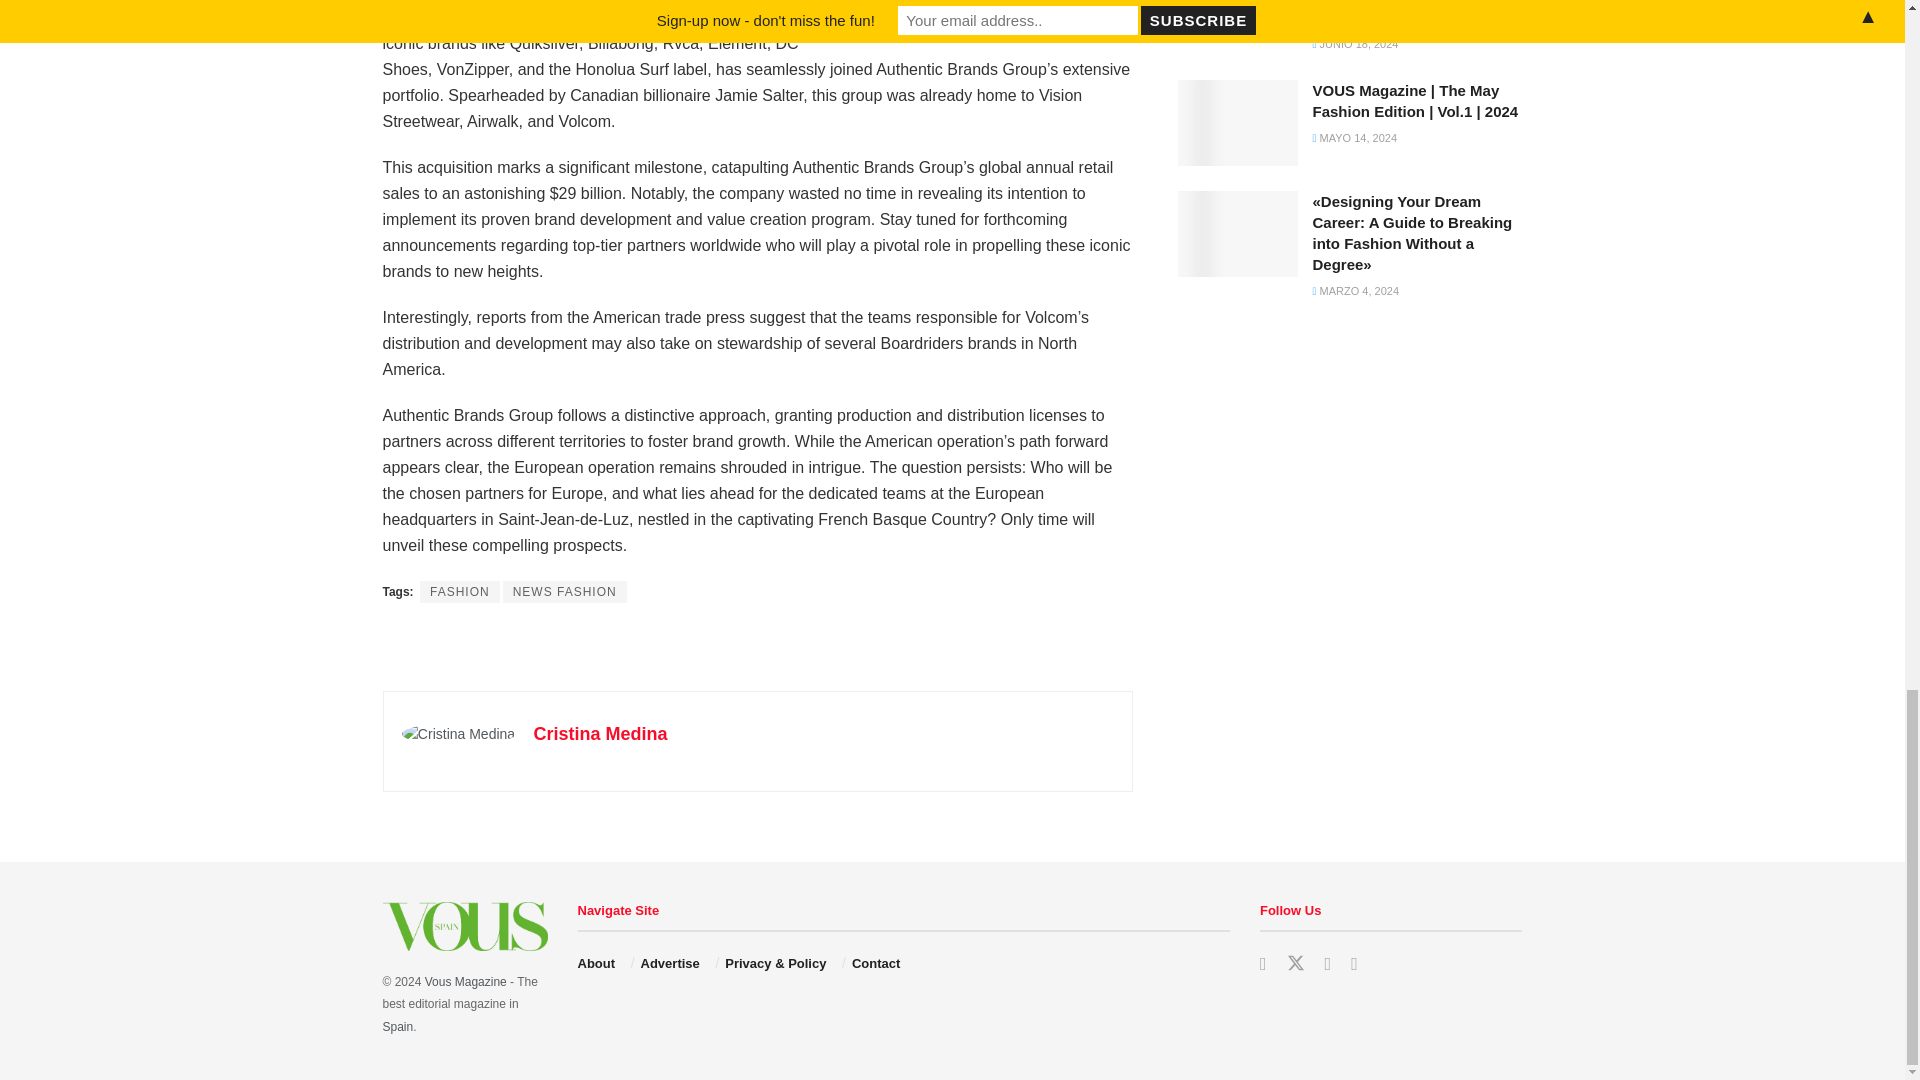 The image size is (1920, 1080). I want to click on Vous Magazine, so click(397, 1026).